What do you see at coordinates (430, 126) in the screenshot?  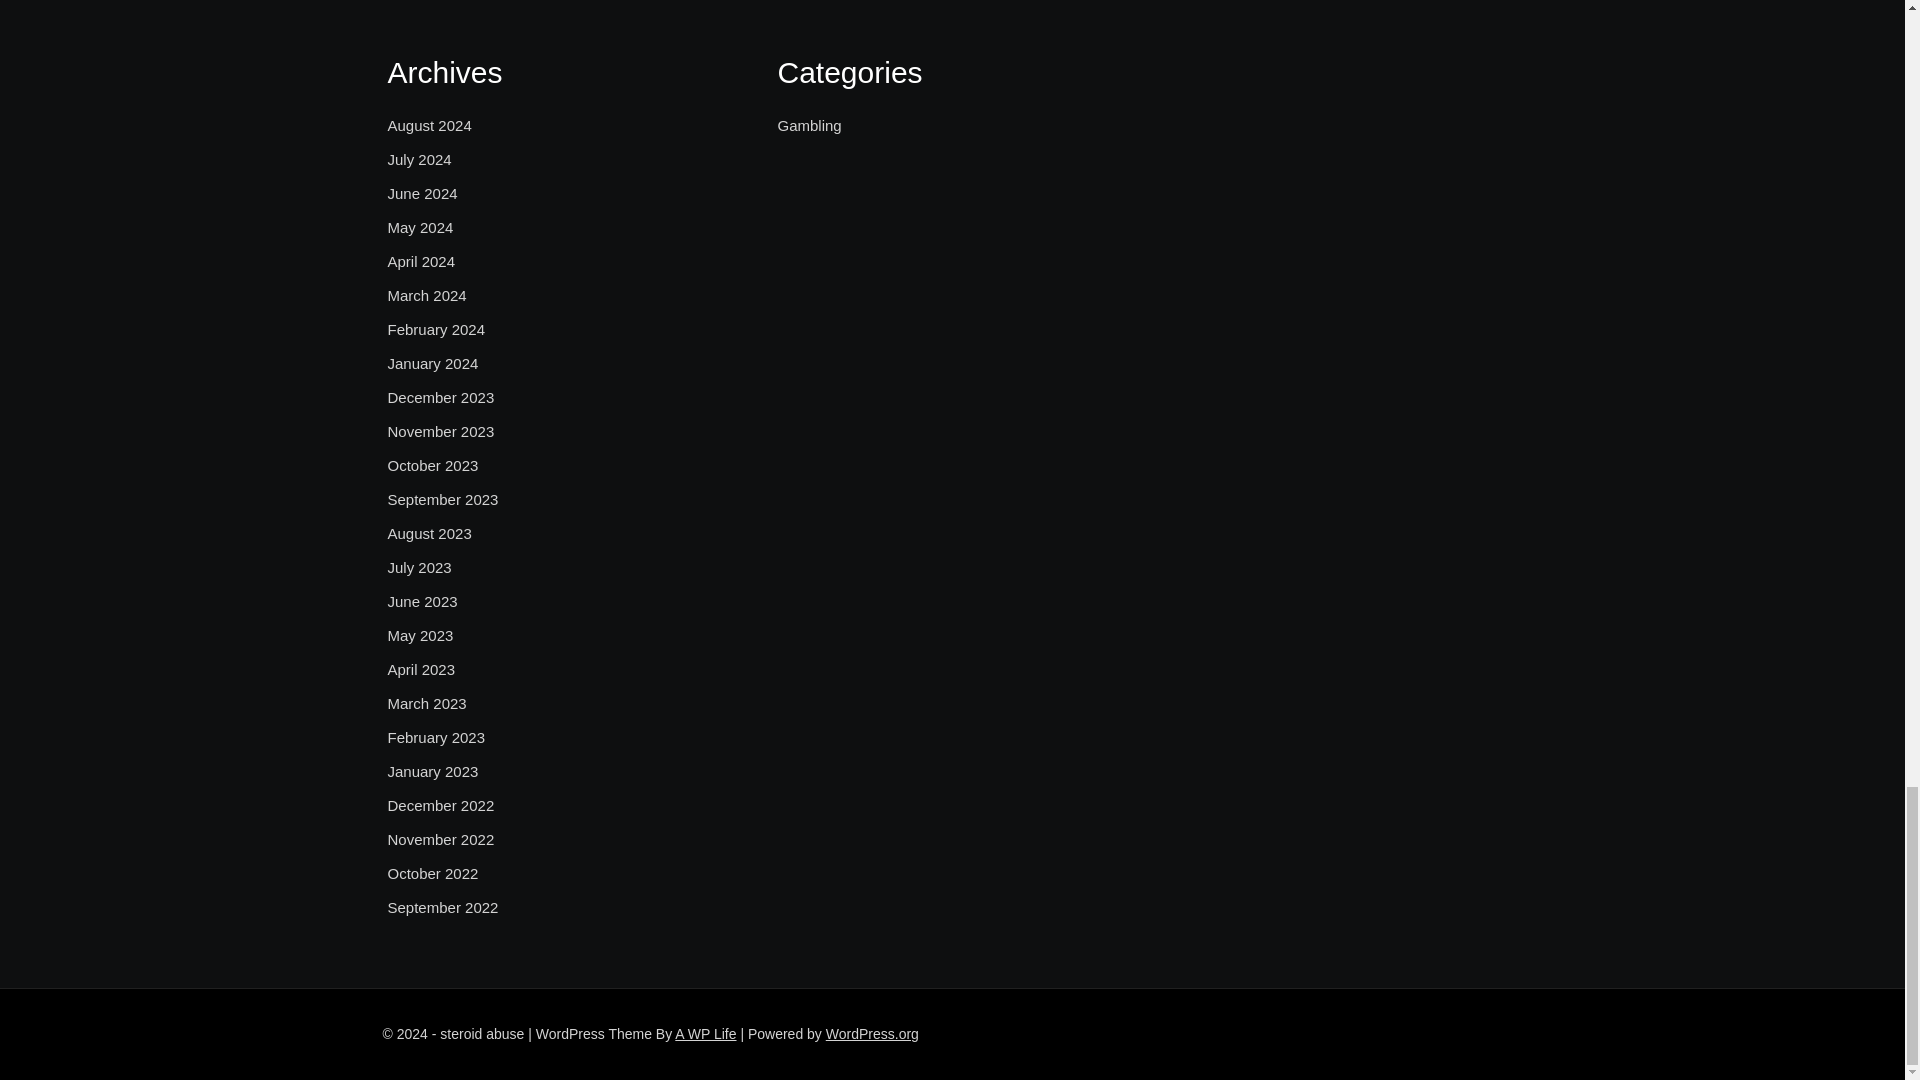 I see `August 2024` at bounding box center [430, 126].